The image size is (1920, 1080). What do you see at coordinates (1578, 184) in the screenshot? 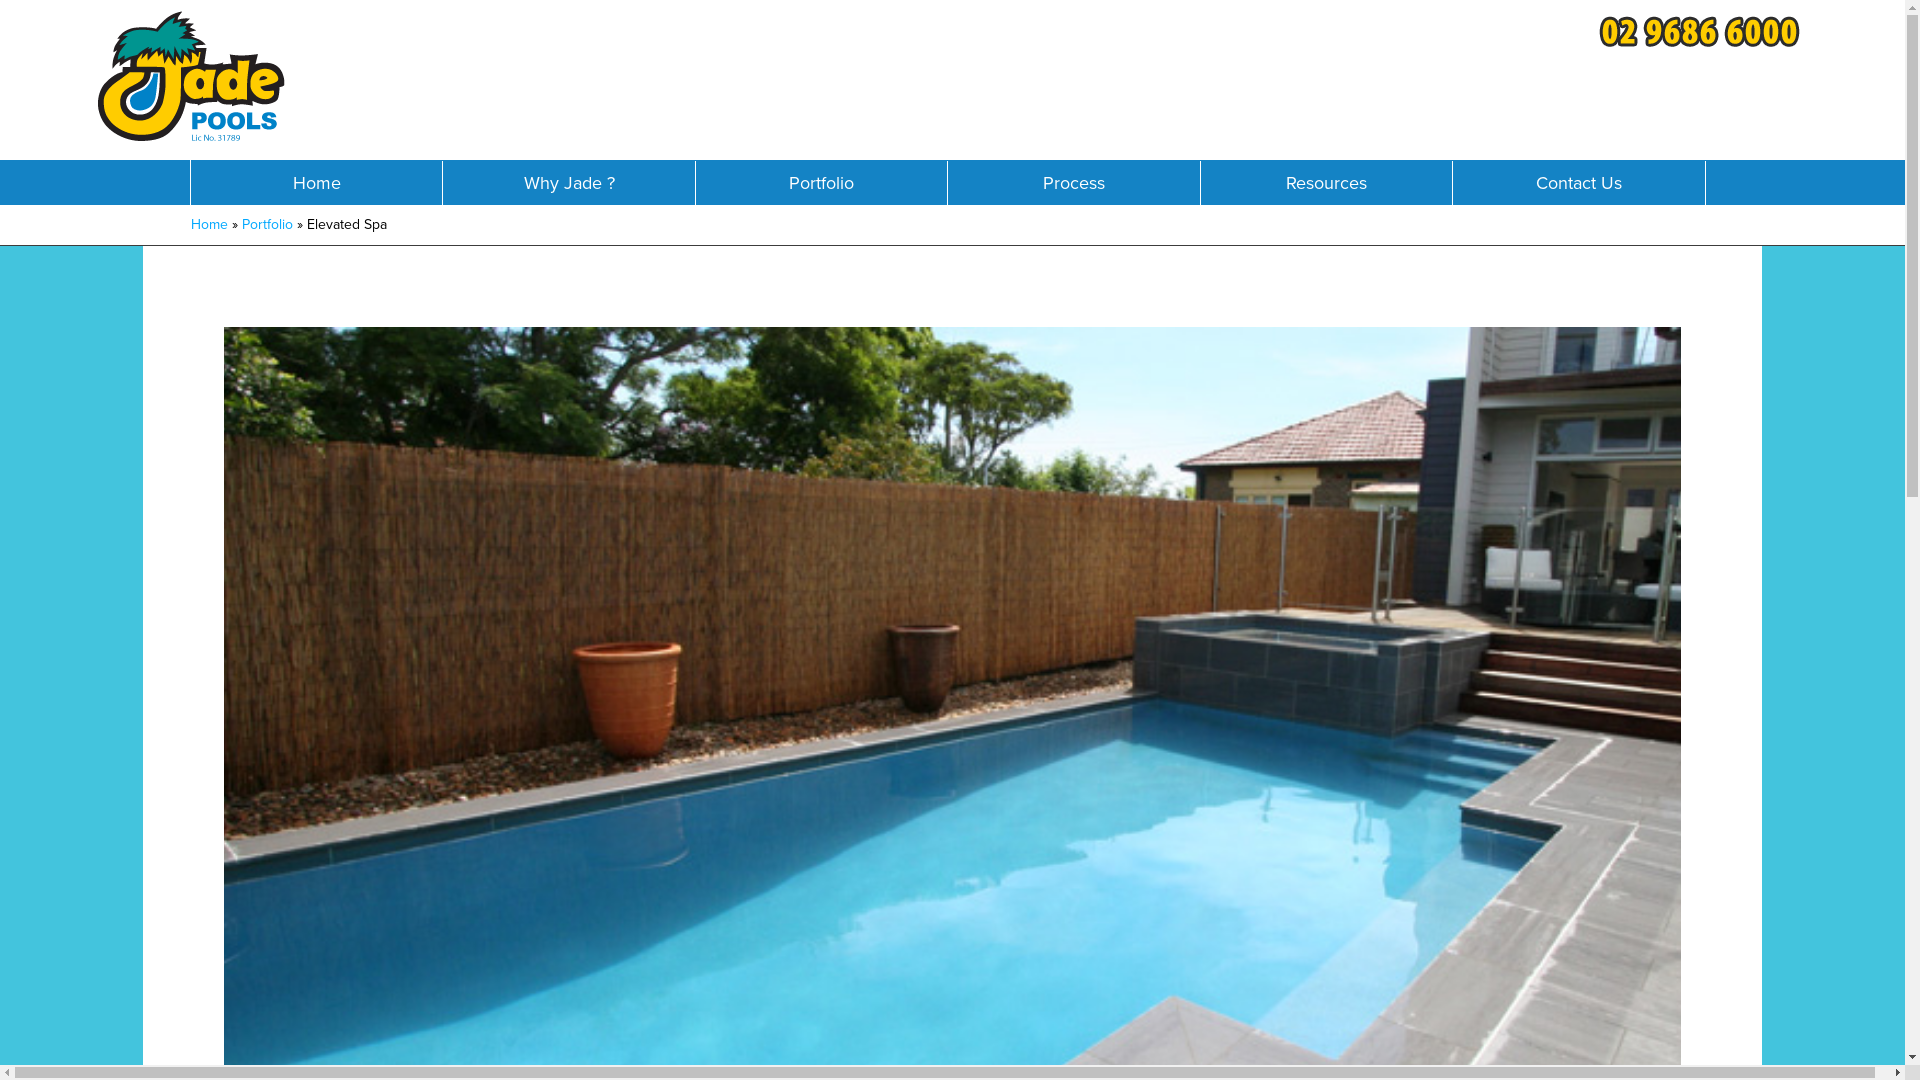
I see `Contact Us` at bounding box center [1578, 184].